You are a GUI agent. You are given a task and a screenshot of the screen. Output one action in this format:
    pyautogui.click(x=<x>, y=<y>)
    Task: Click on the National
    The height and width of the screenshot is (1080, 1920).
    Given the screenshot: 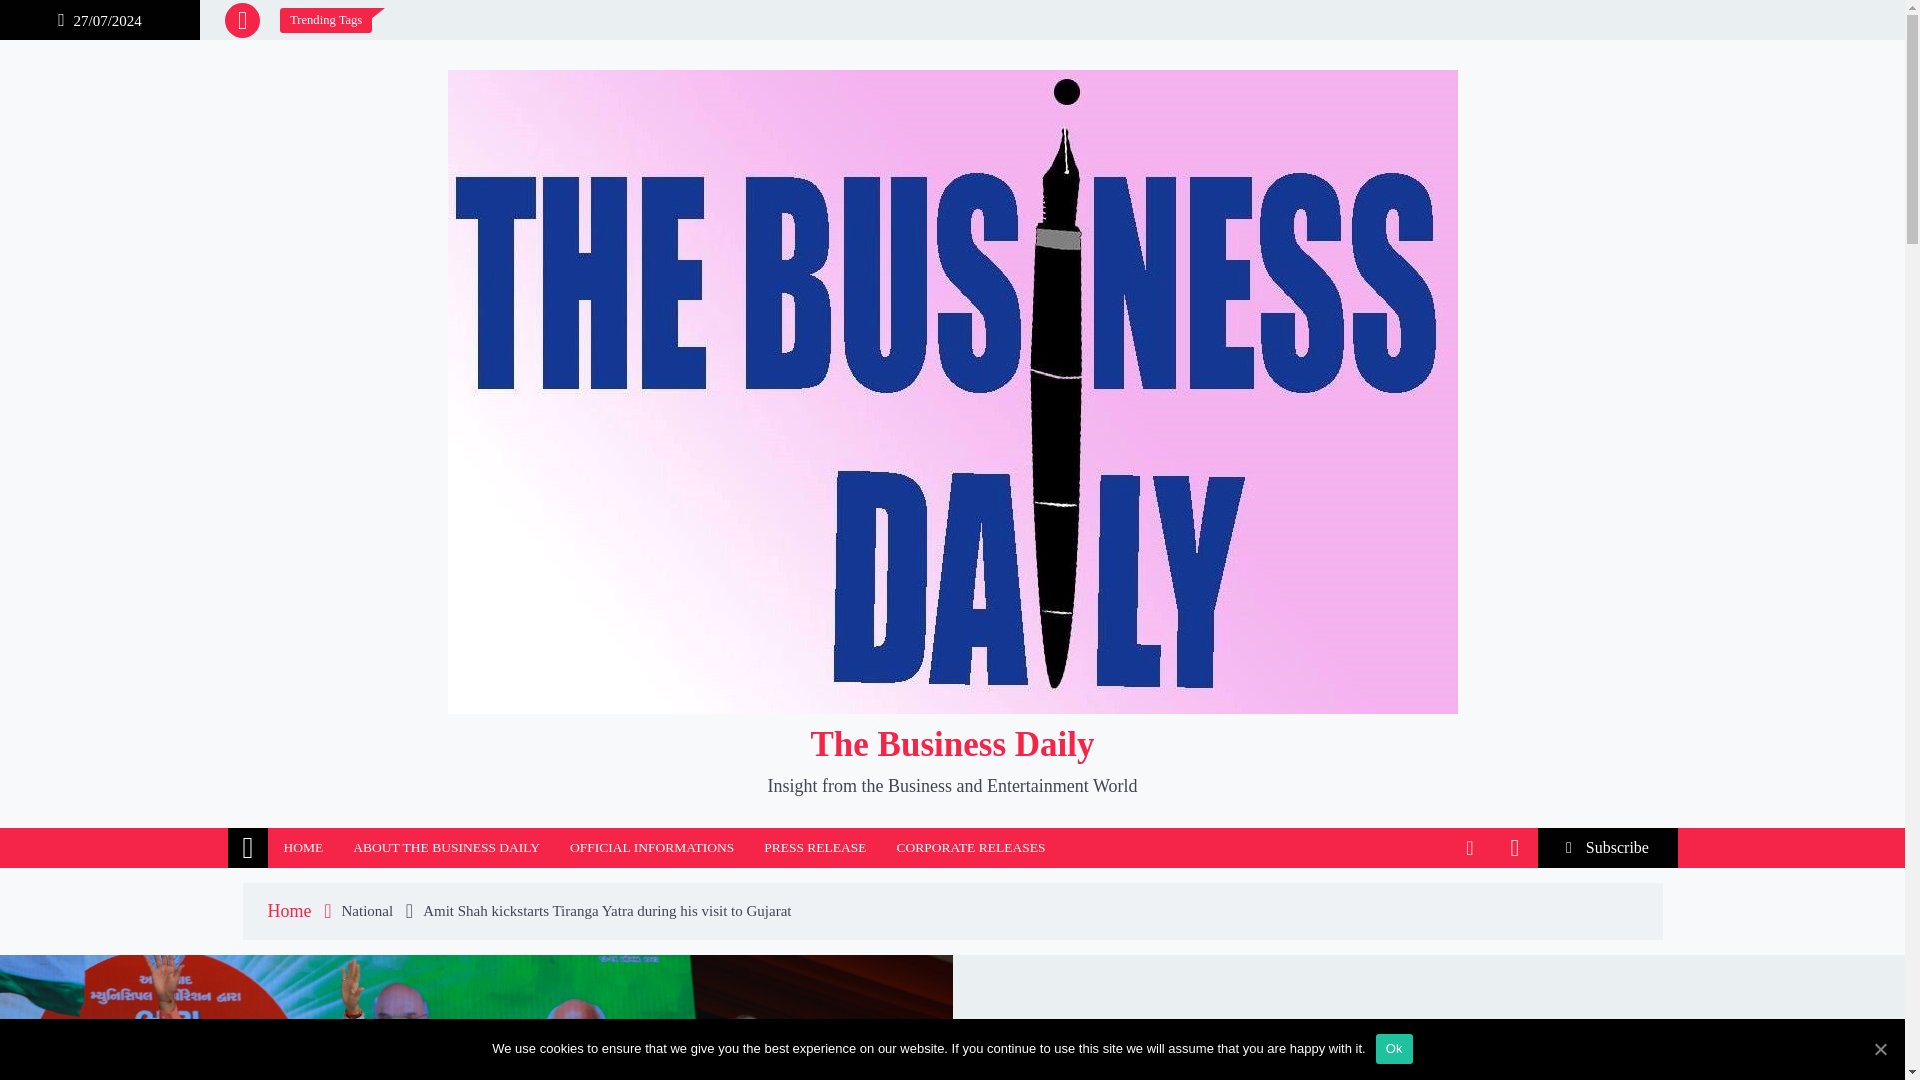 What is the action you would take?
    pyautogui.click(x=373, y=910)
    